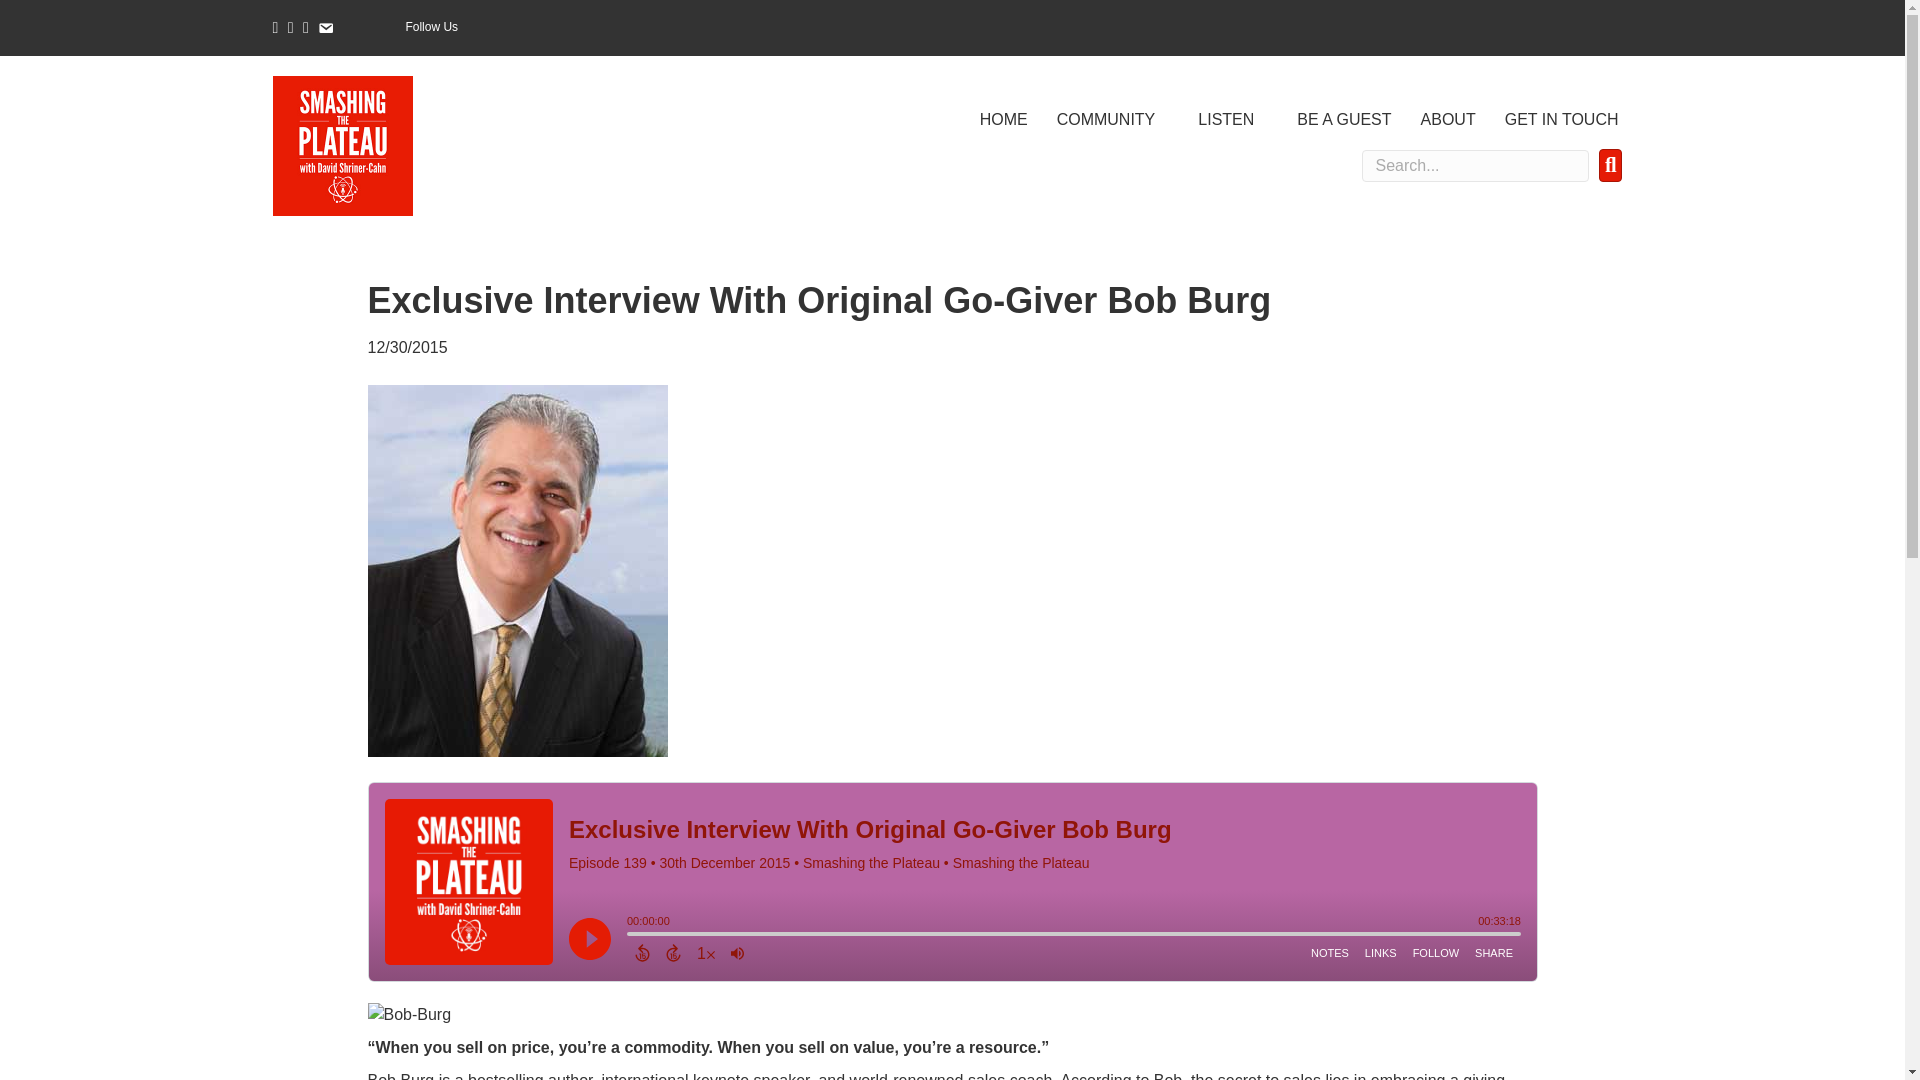 The height and width of the screenshot is (1080, 1920). Describe the element at coordinates (1448, 120) in the screenshot. I see `ABOUT` at that location.